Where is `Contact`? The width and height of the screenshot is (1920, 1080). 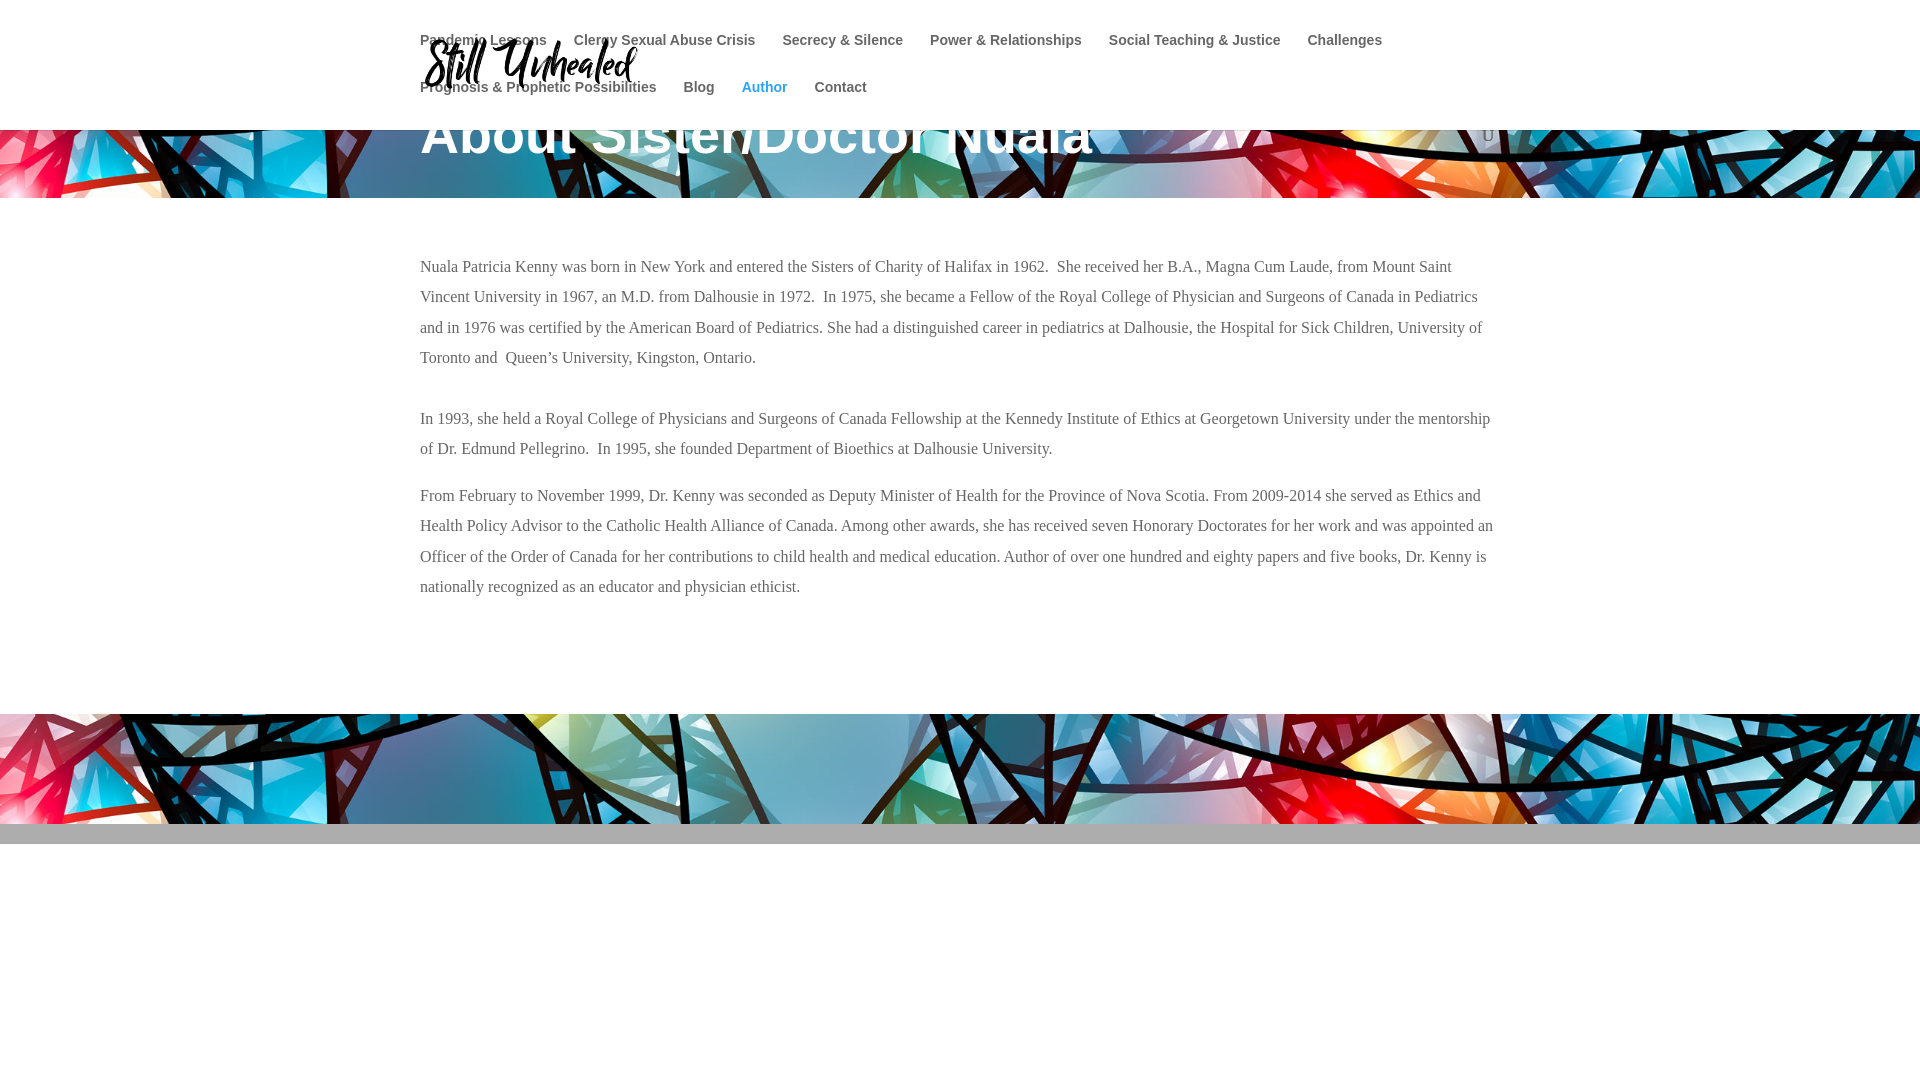 Contact is located at coordinates (840, 103).